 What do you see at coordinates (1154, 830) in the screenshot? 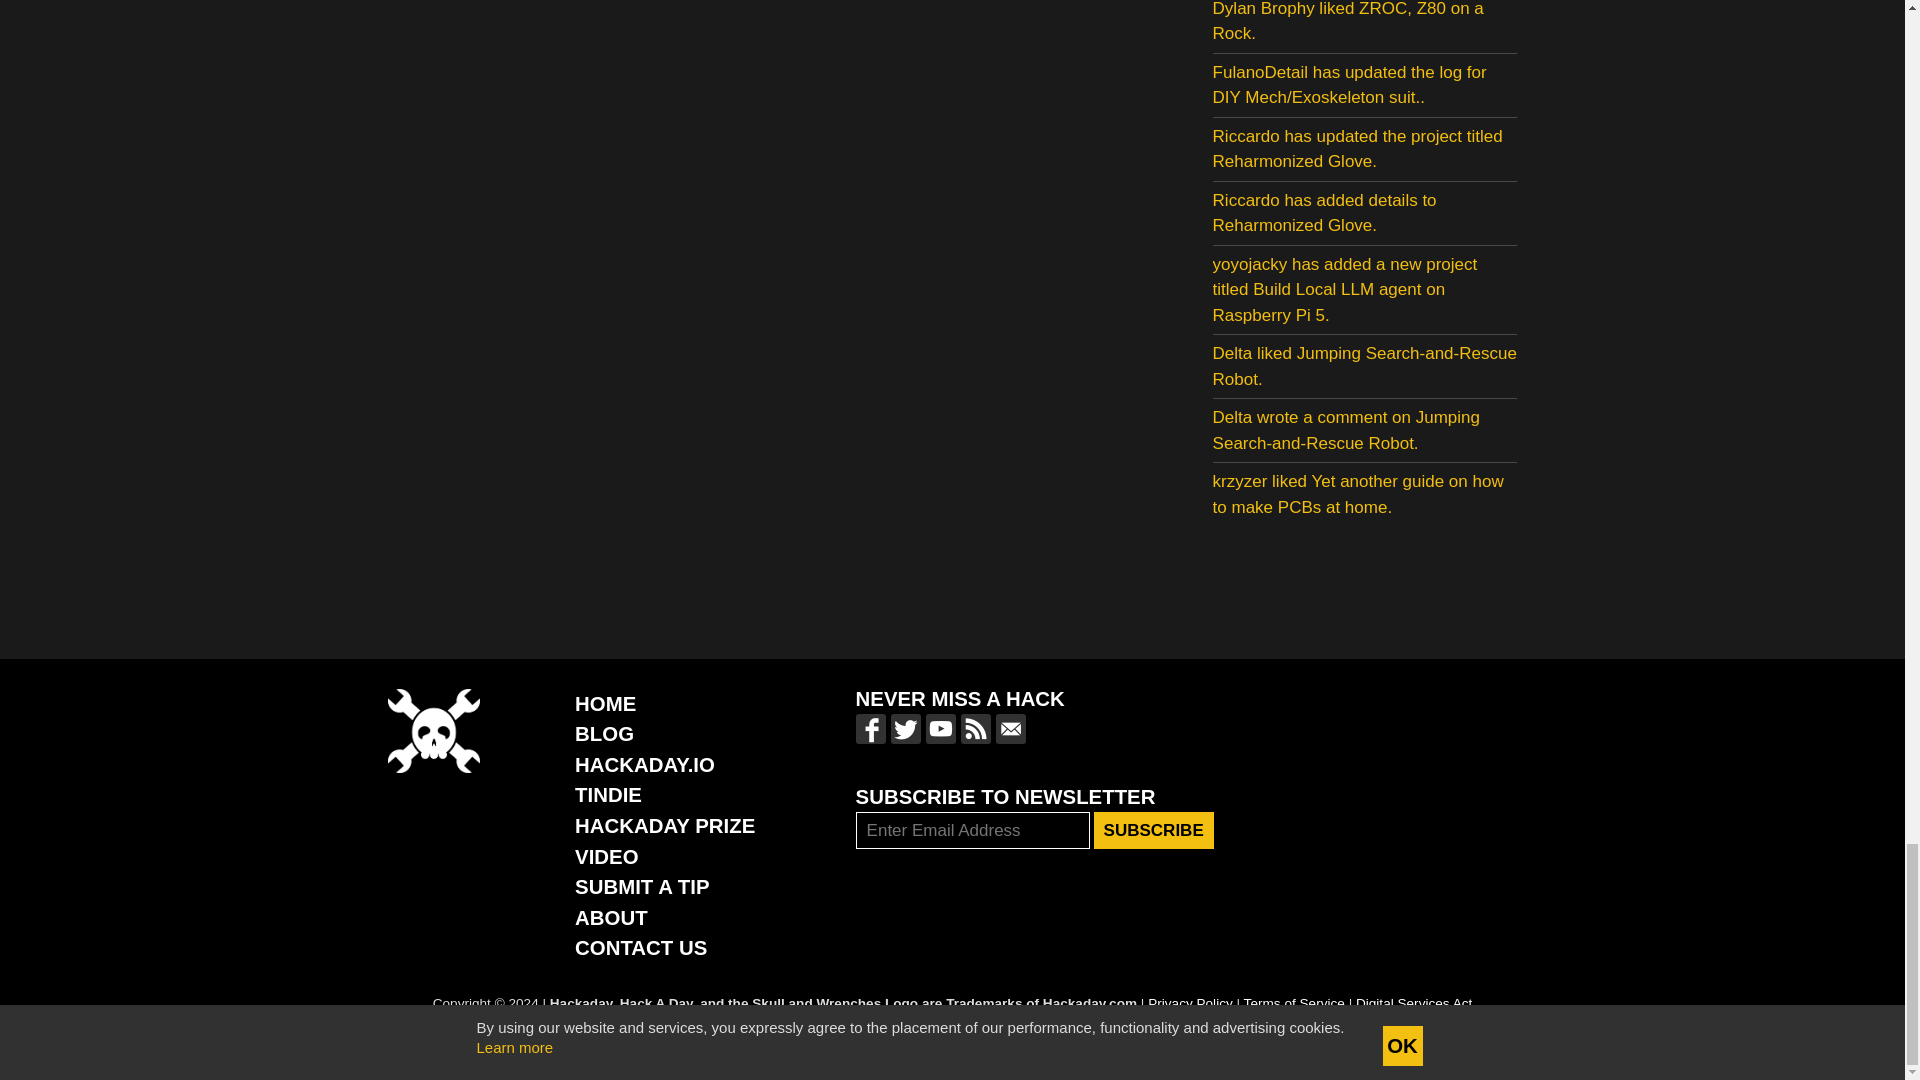
I see `Subscribe` at bounding box center [1154, 830].